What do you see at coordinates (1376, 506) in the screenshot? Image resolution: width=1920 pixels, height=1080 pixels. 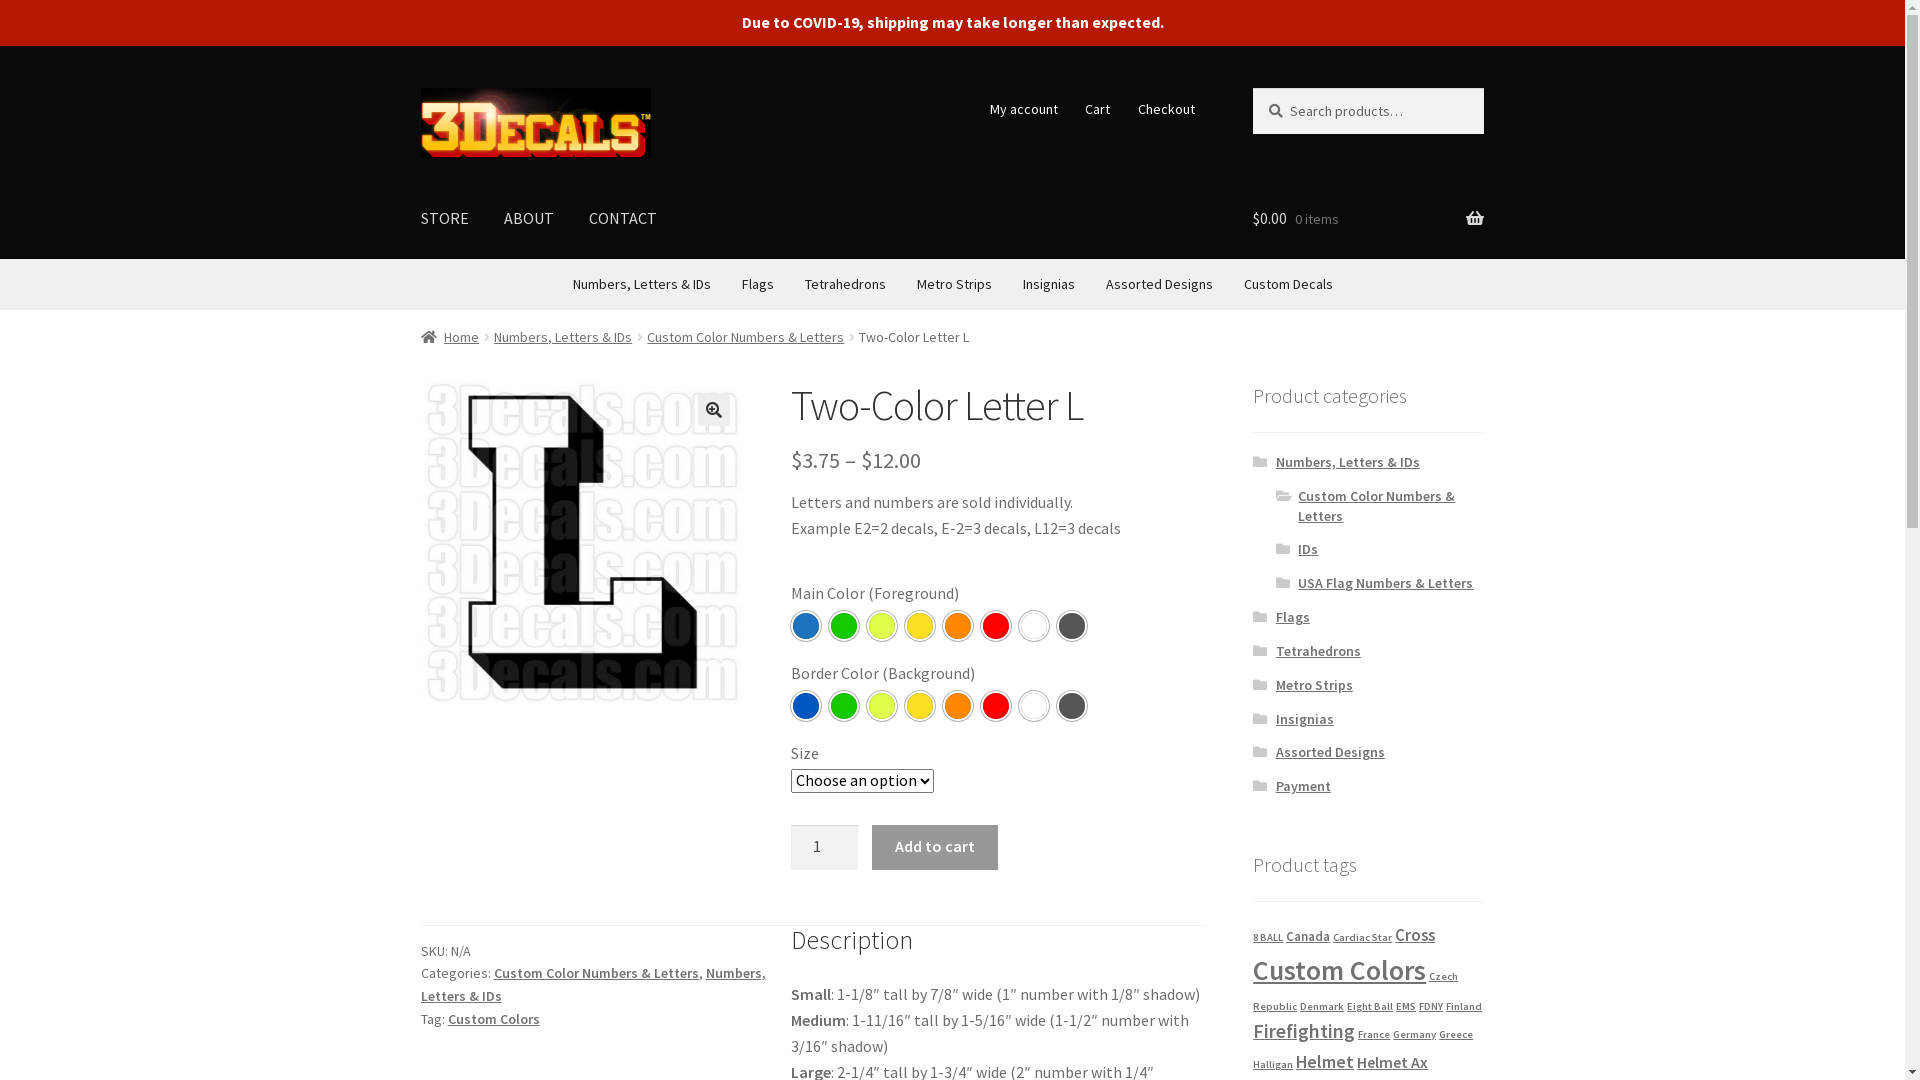 I see `Custom Color Numbers & Letters` at bounding box center [1376, 506].